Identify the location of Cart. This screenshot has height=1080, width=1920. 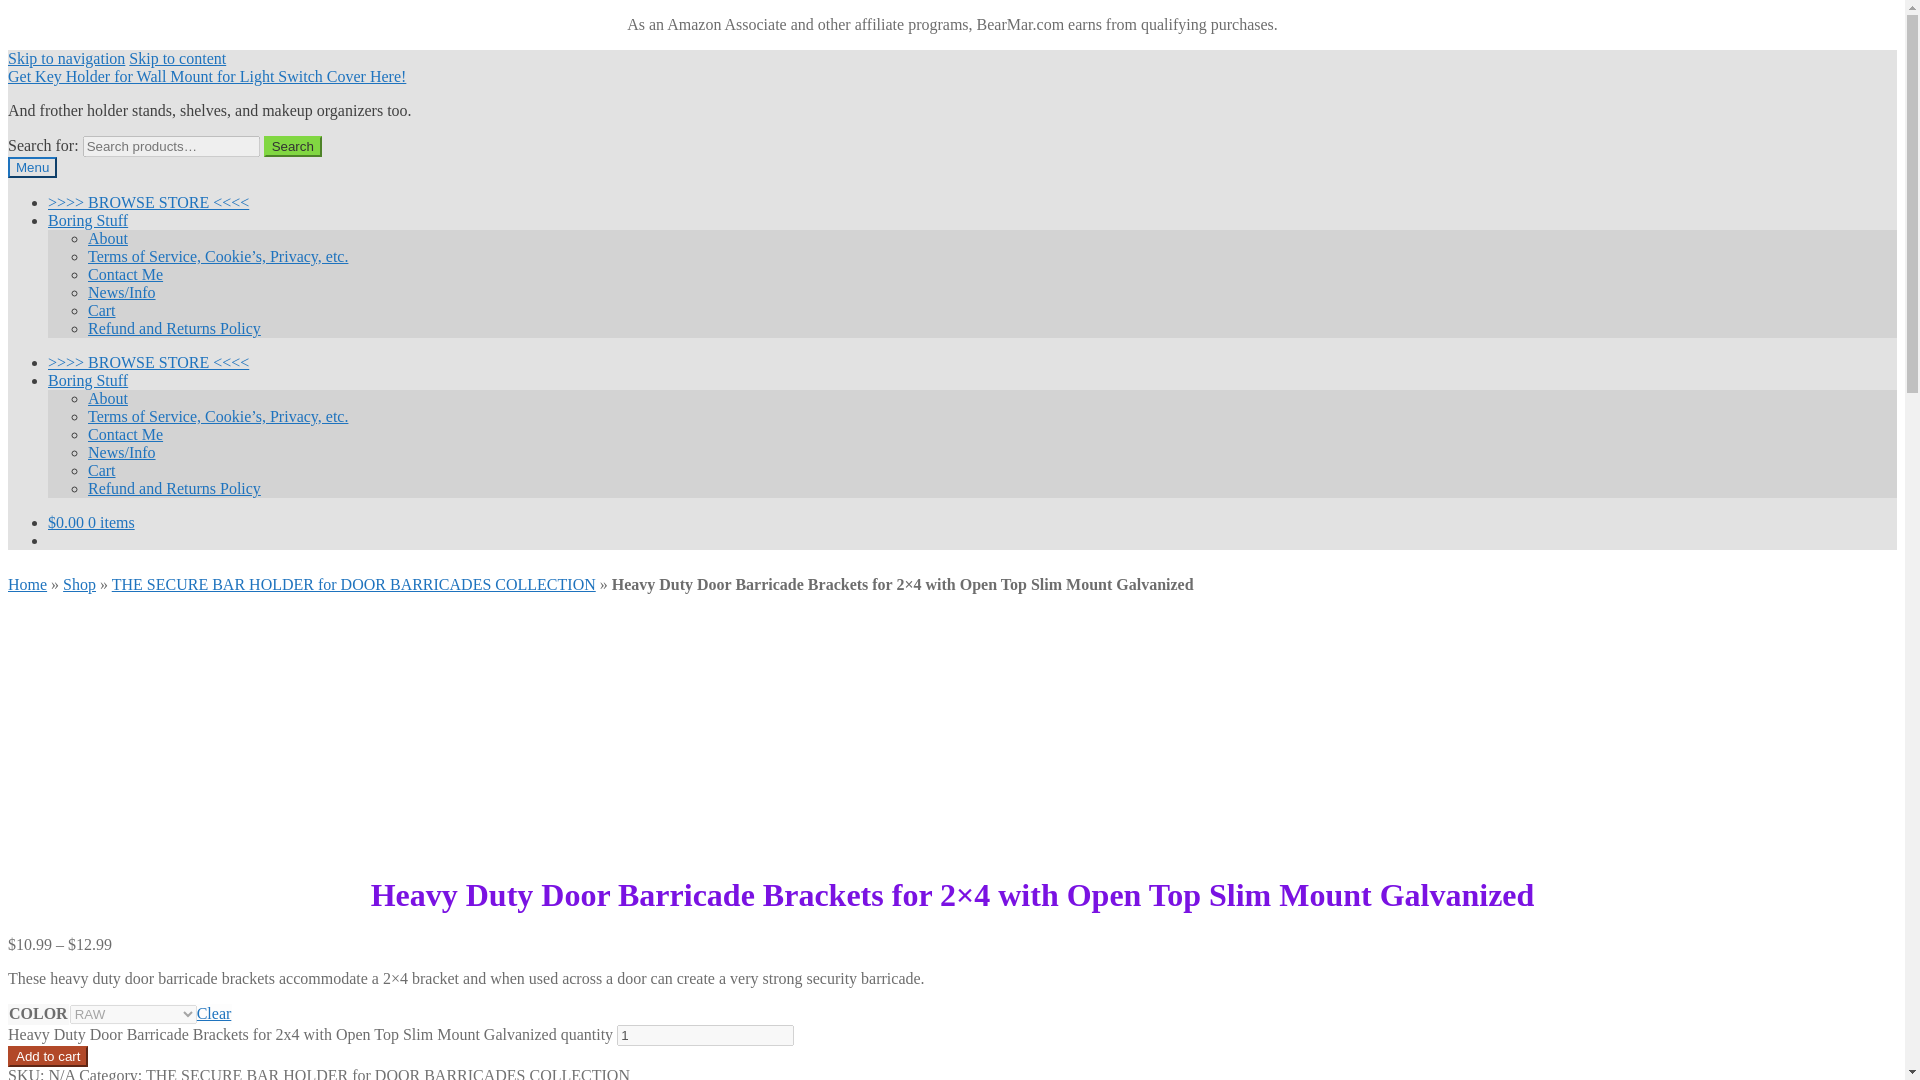
(102, 470).